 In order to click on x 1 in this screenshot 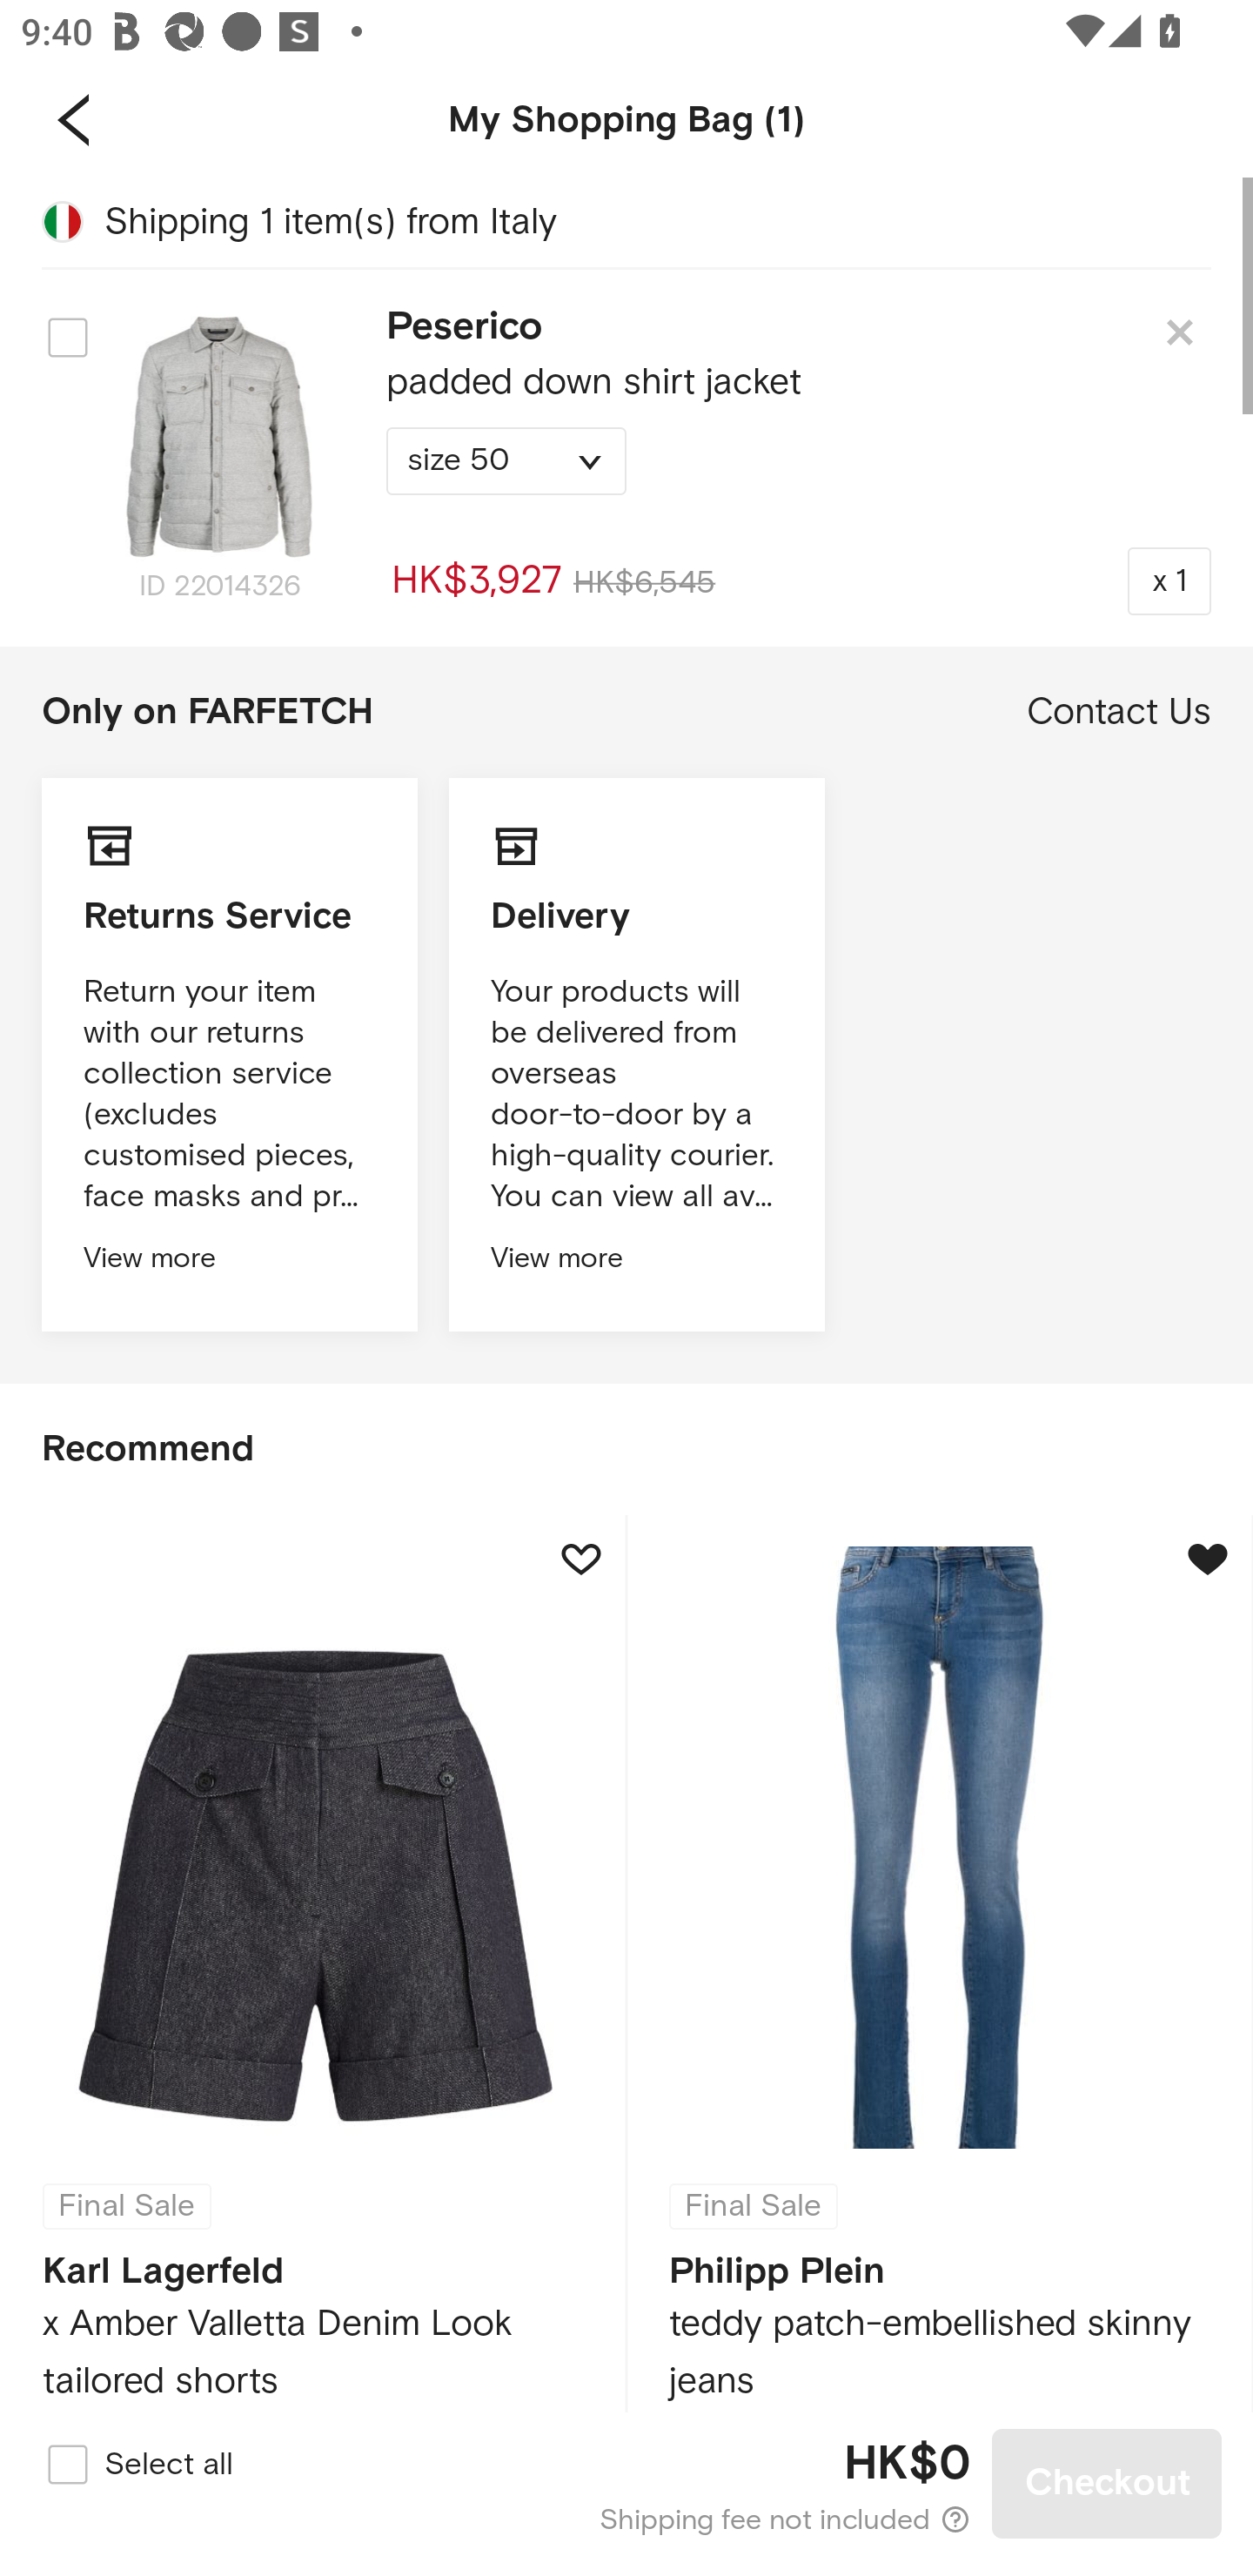, I will do `click(1169, 580)`.